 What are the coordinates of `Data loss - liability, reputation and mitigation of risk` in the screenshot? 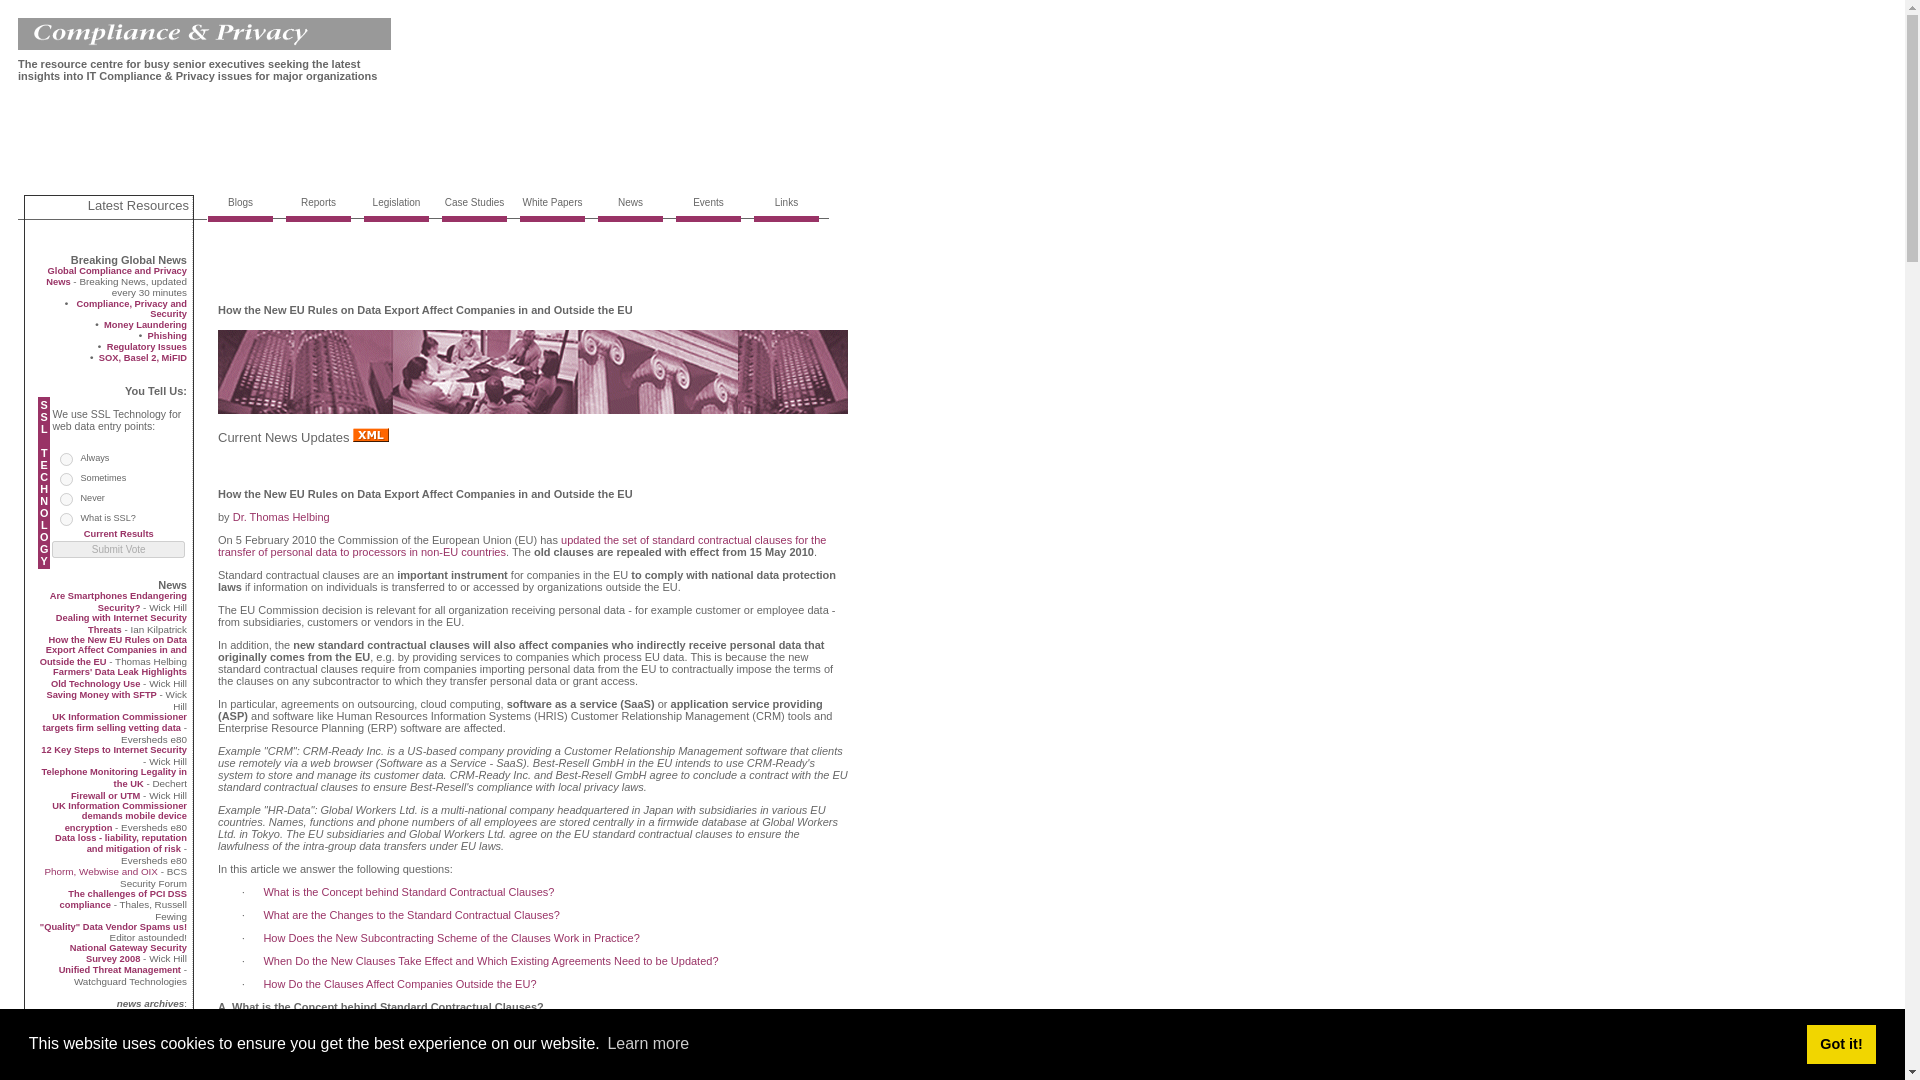 It's located at (120, 843).